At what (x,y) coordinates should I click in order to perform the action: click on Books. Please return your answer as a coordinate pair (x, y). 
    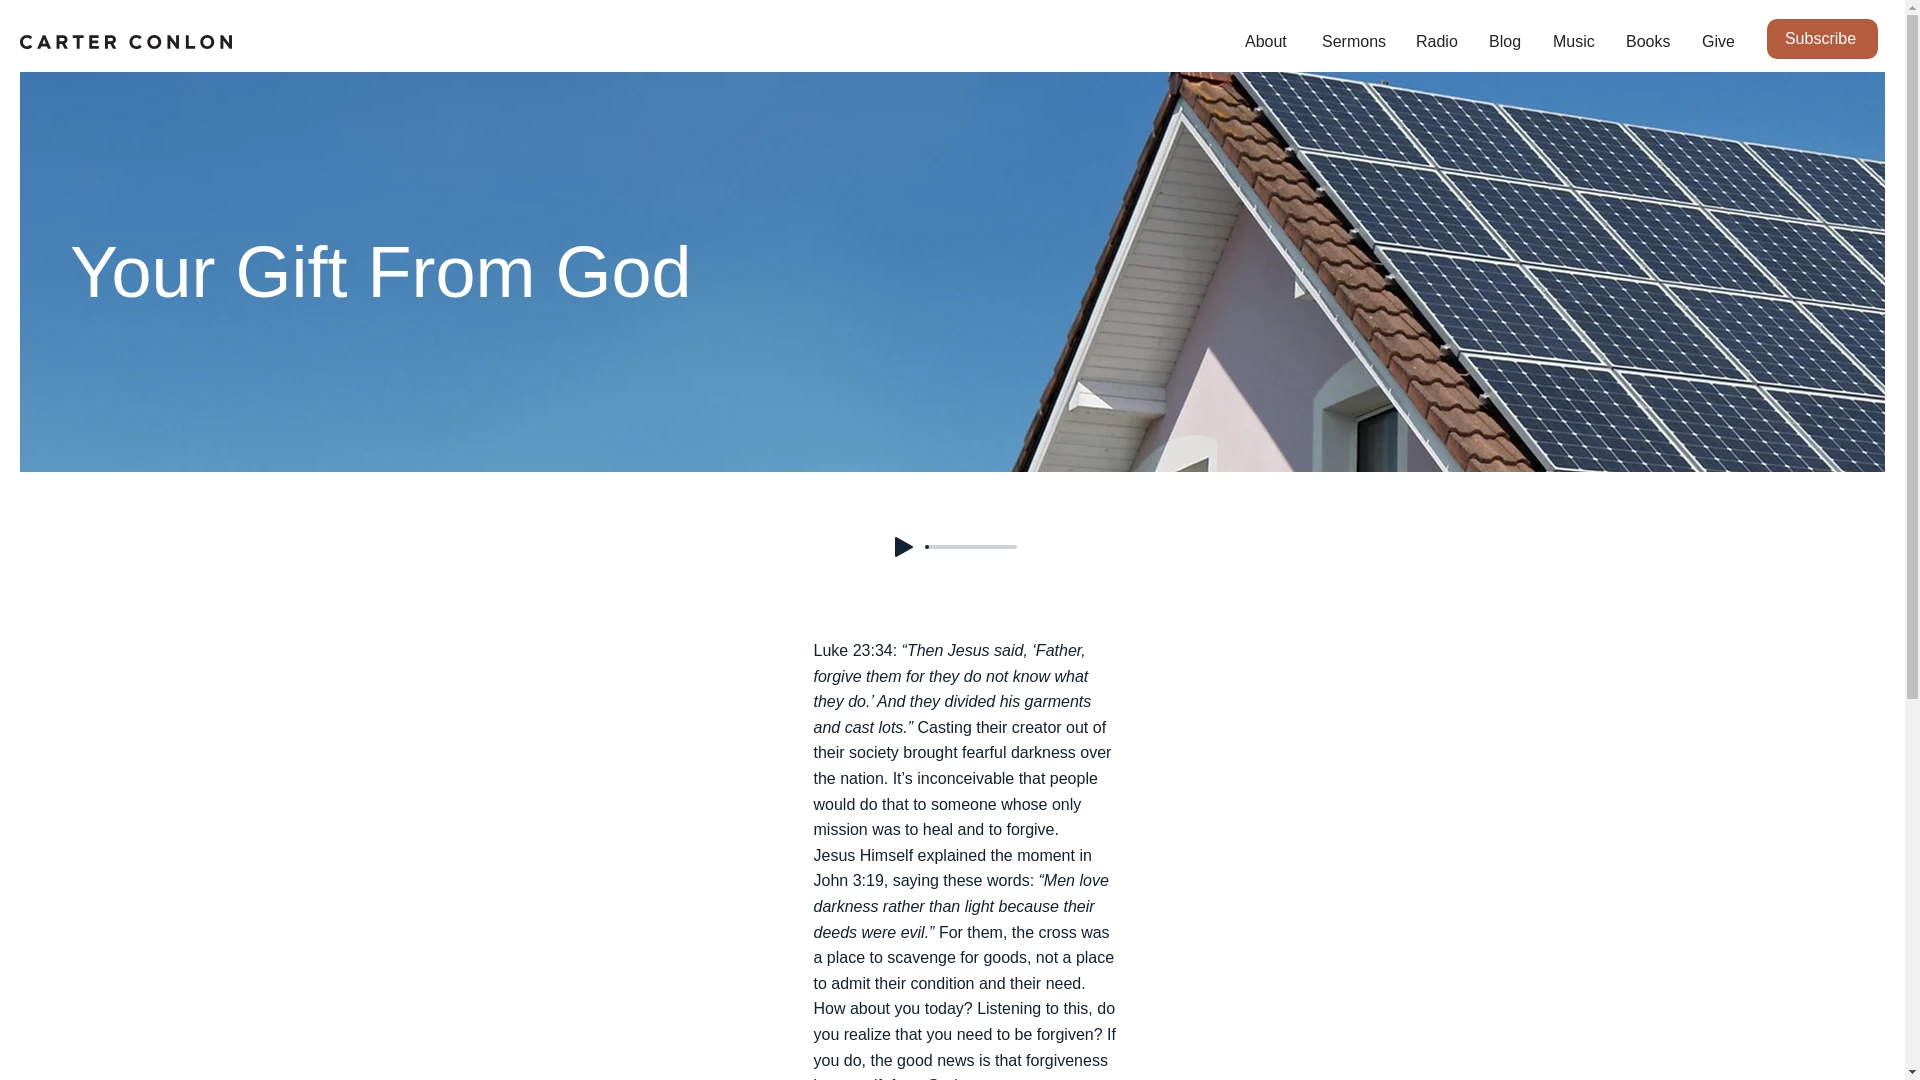
    Looking at the image, I should click on (1648, 42).